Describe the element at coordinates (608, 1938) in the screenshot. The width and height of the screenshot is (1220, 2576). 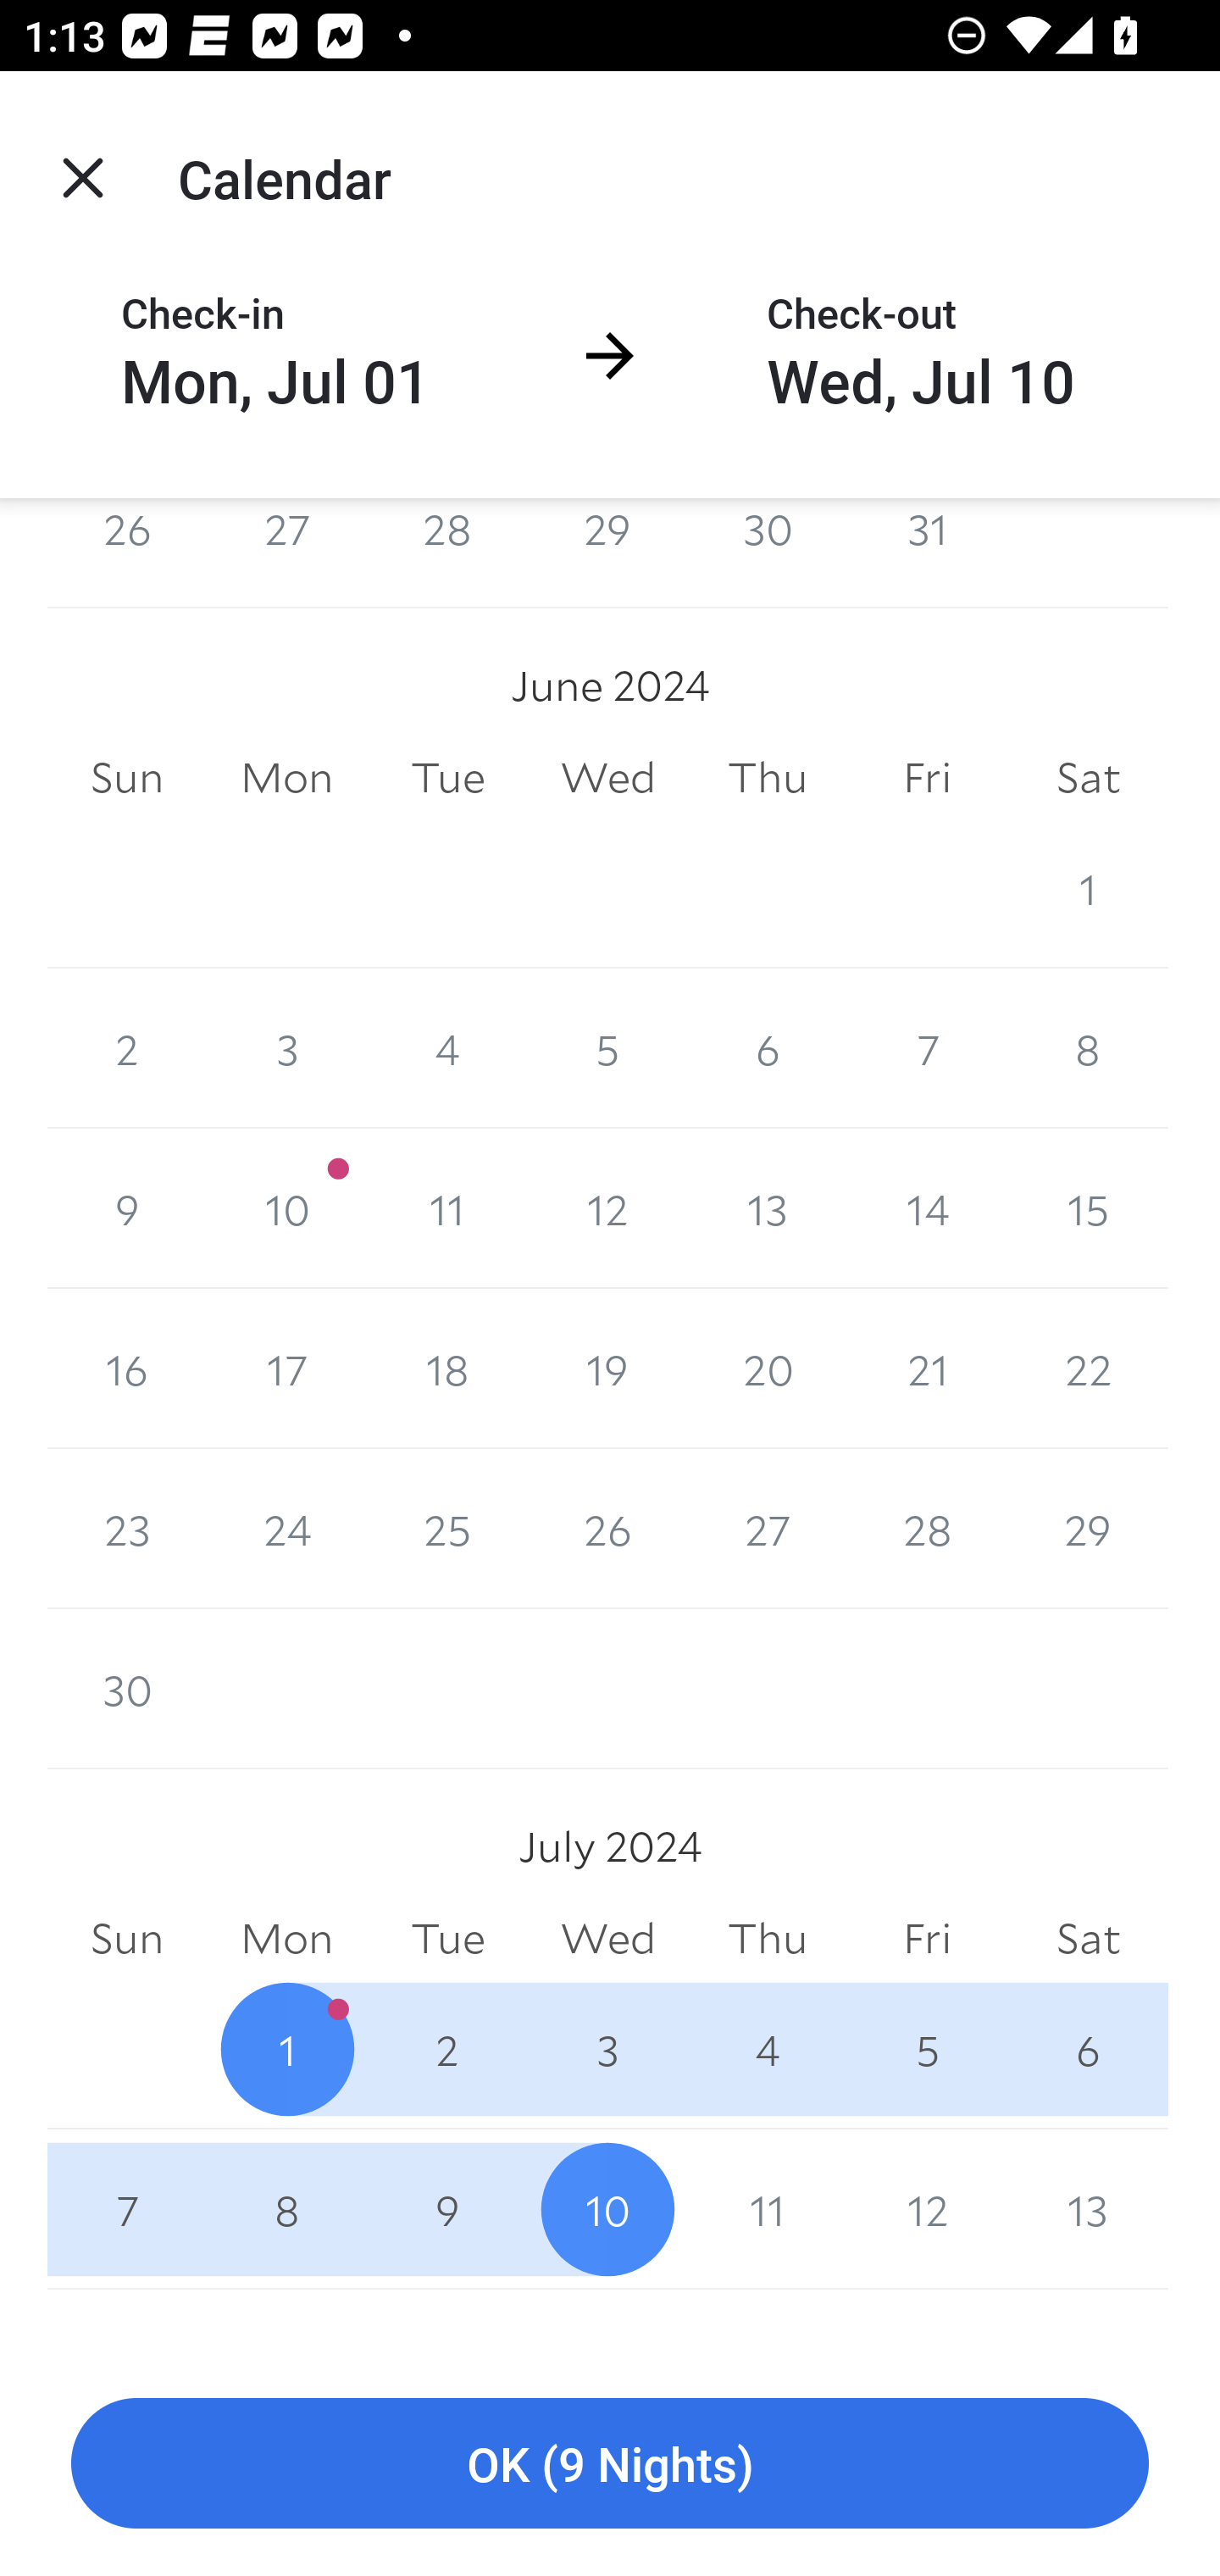
I see `Wed` at that location.